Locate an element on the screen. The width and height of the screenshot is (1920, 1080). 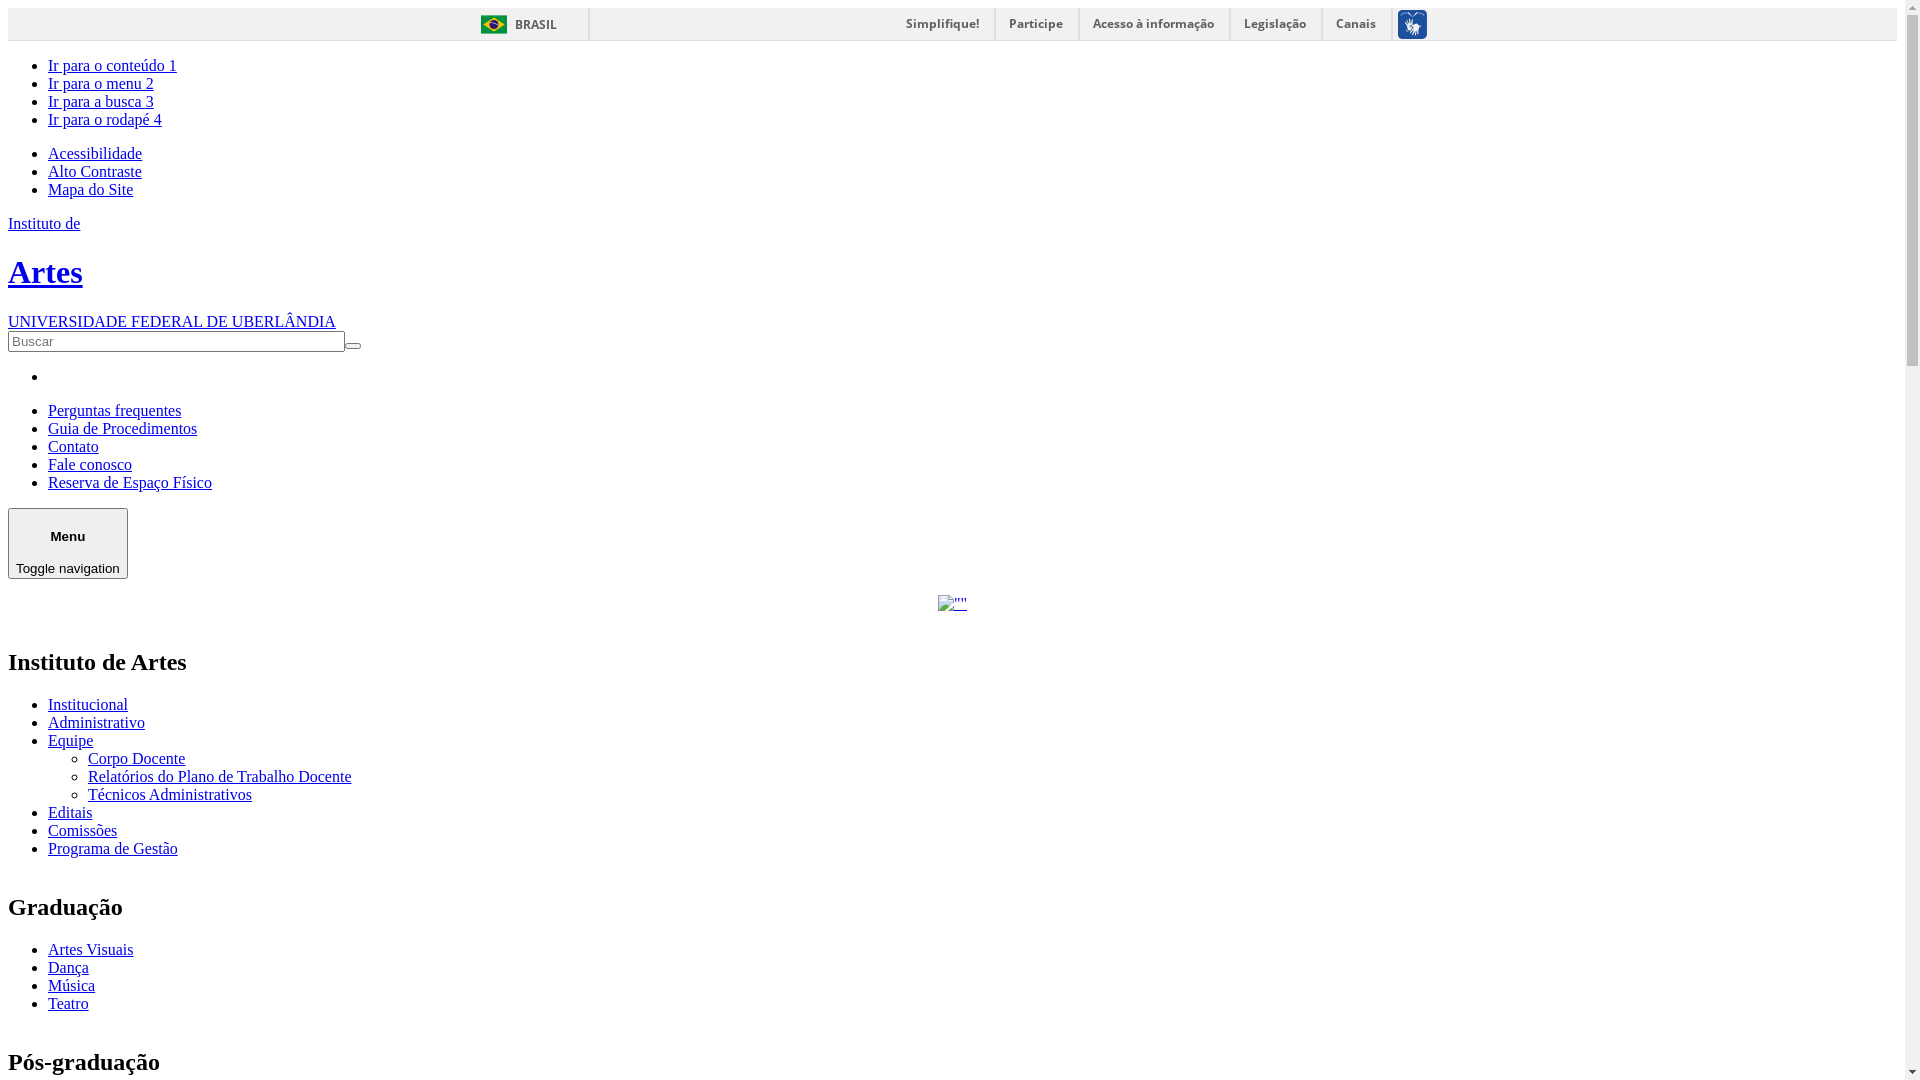
Ir para a busca 3 is located at coordinates (101, 102).